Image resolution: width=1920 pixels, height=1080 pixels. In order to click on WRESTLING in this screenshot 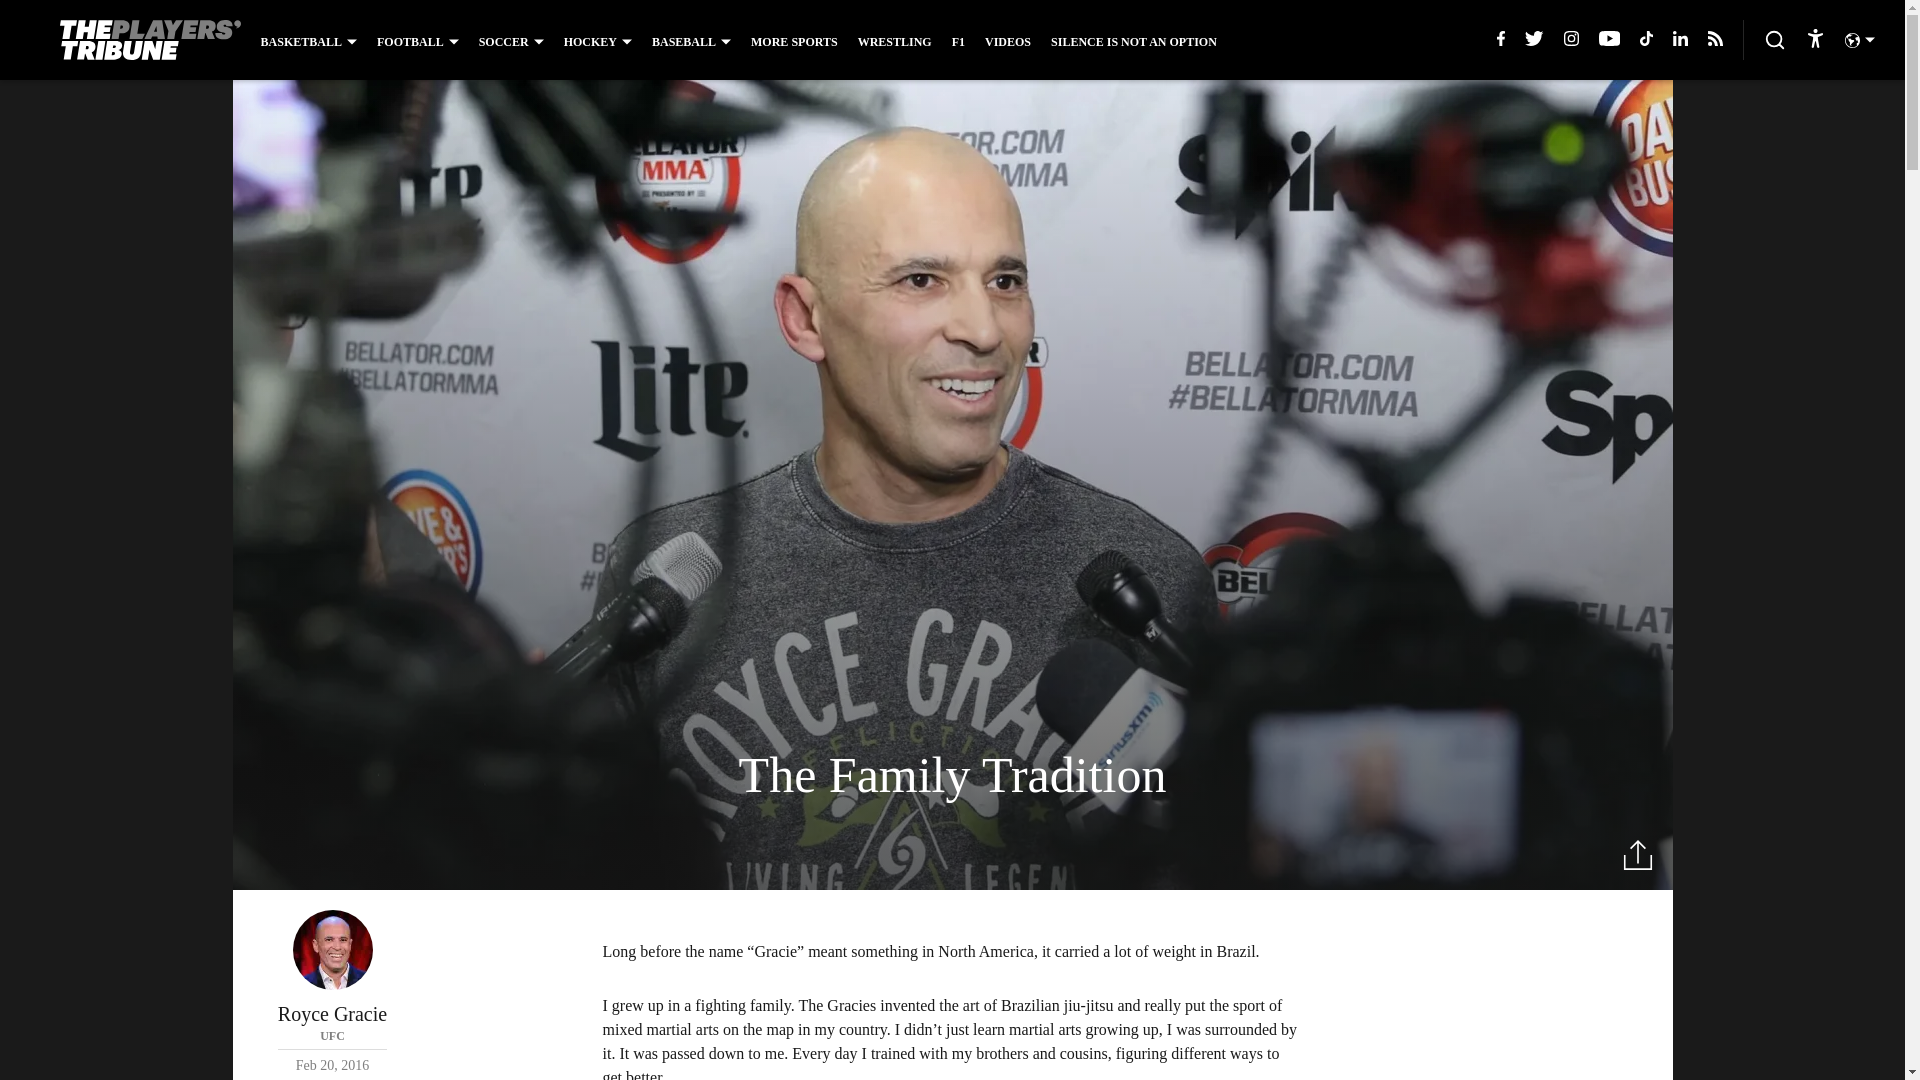, I will do `click(794, 41)`.